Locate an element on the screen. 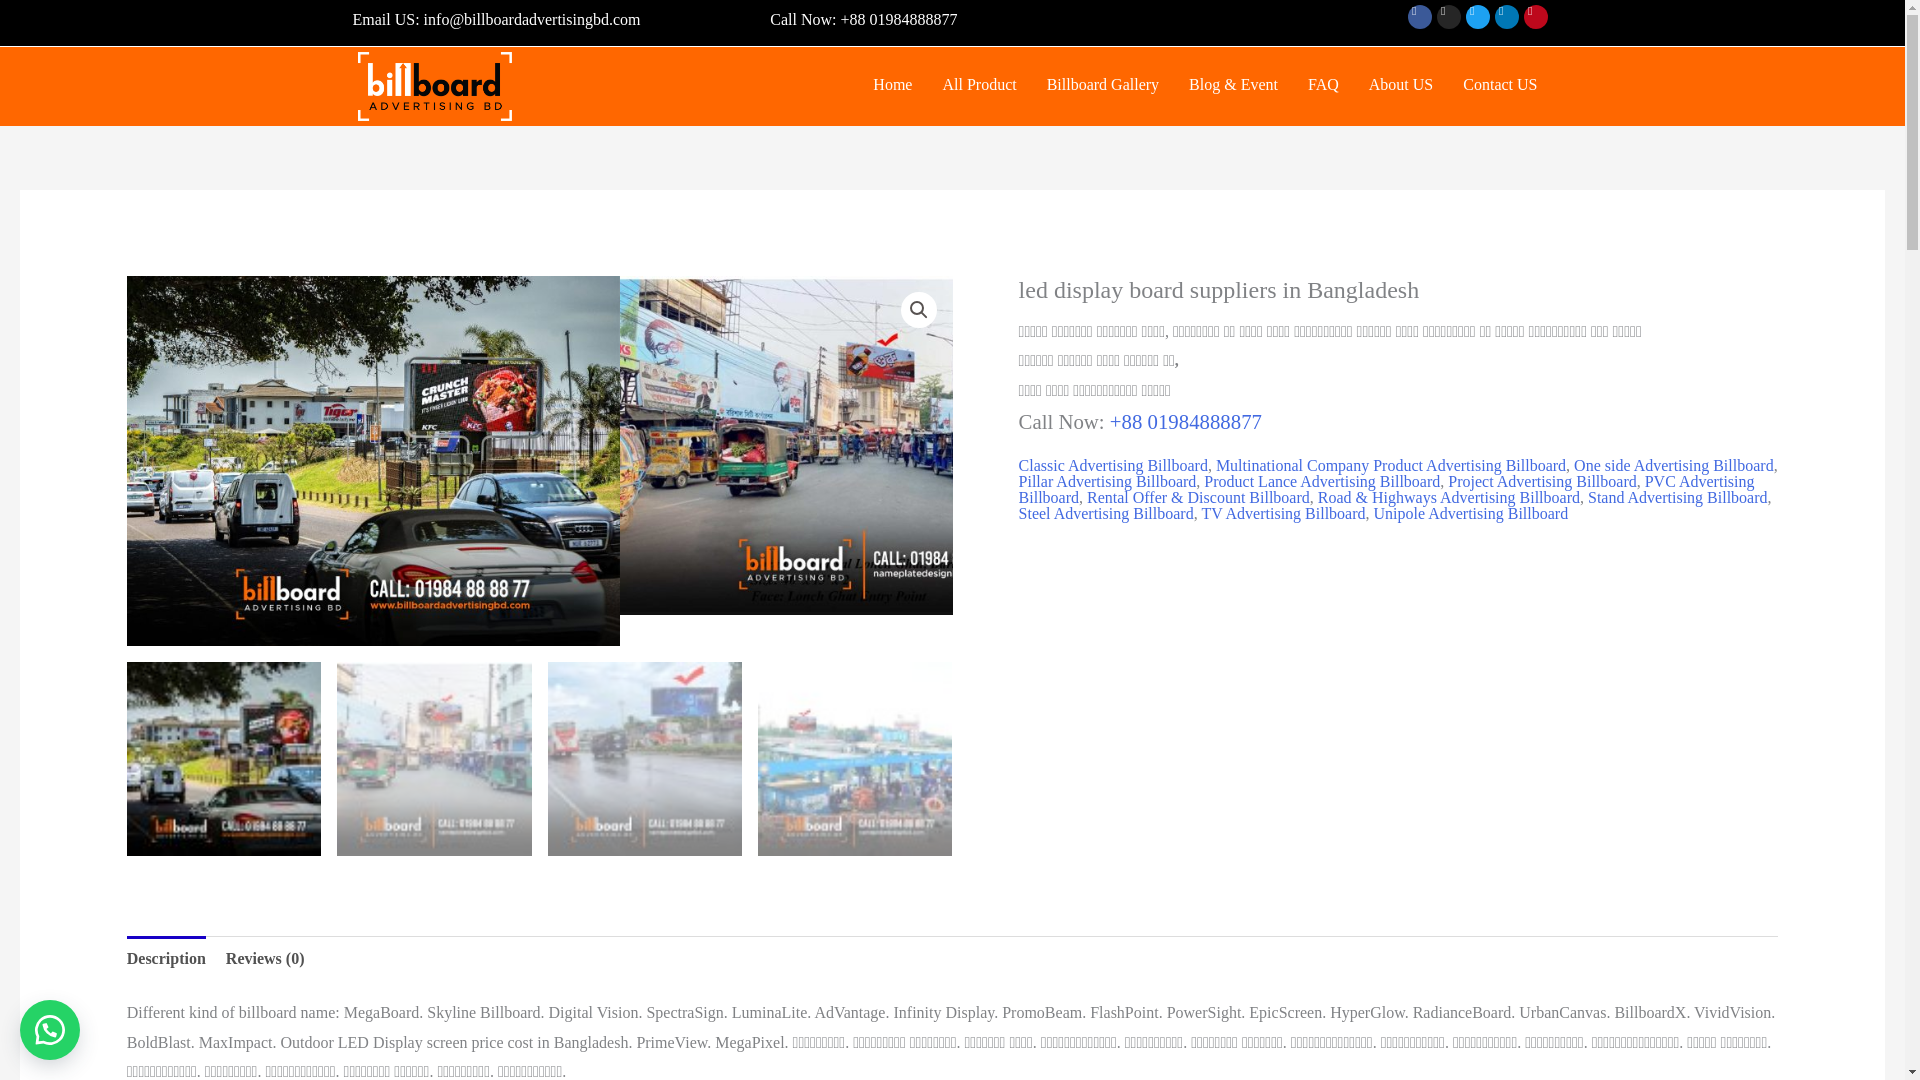 Image resolution: width=1920 pixels, height=1080 pixels. Pillar Advertising Billboard is located at coordinates (1108, 482).